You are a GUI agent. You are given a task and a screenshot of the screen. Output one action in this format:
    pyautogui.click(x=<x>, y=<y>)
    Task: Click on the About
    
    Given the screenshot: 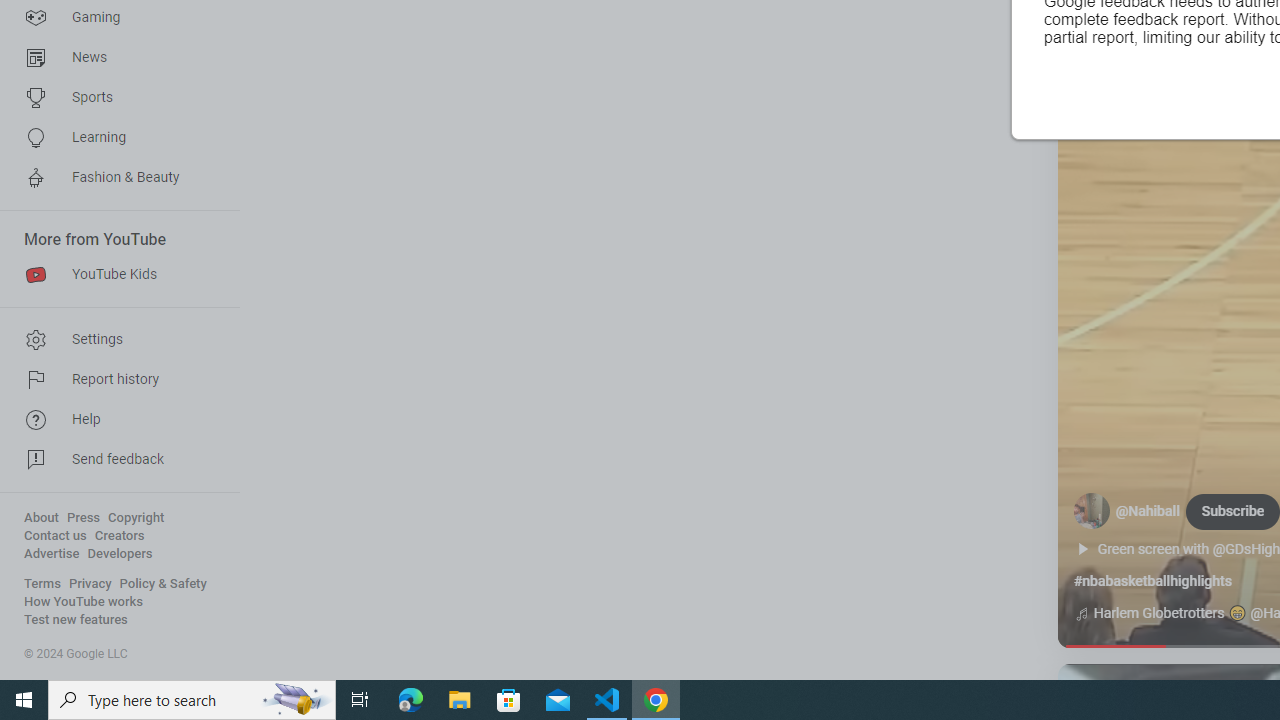 What is the action you would take?
    pyautogui.click(x=41, y=518)
    